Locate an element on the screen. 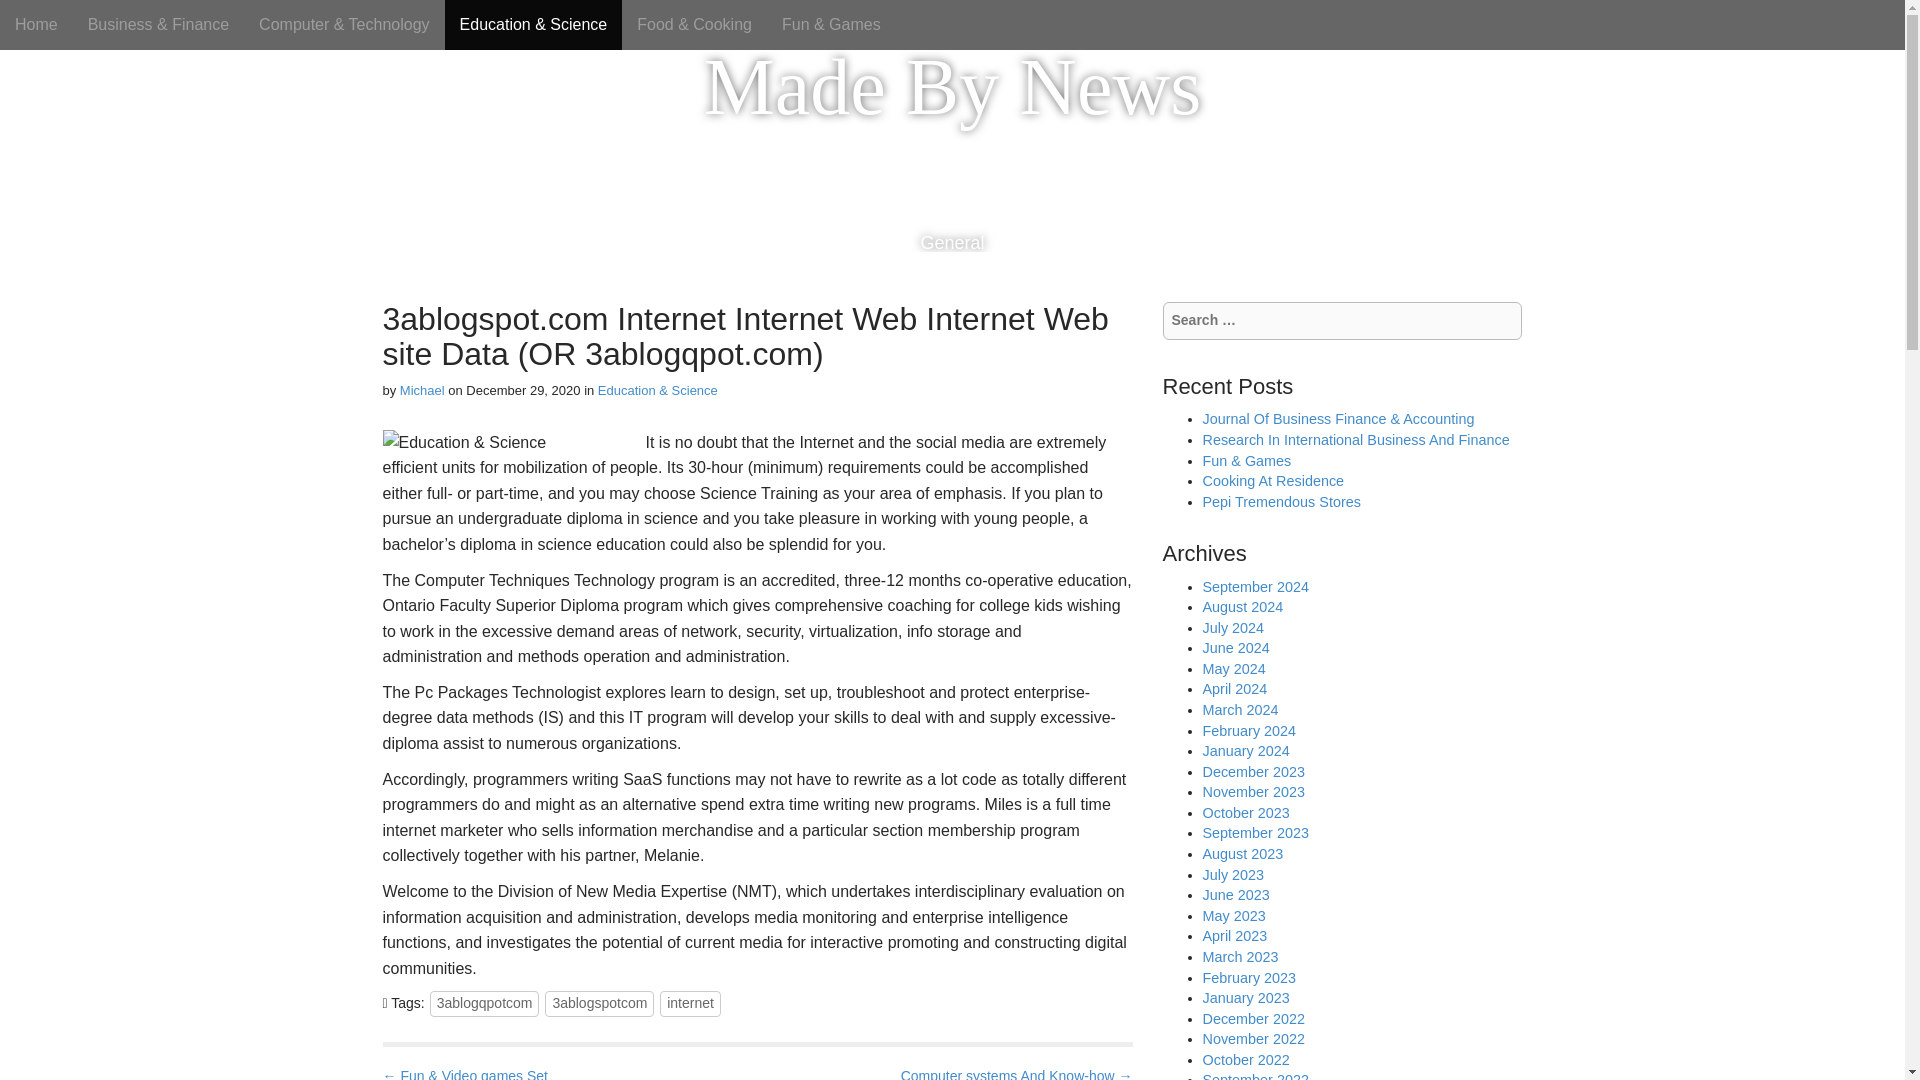  Home is located at coordinates (36, 24).